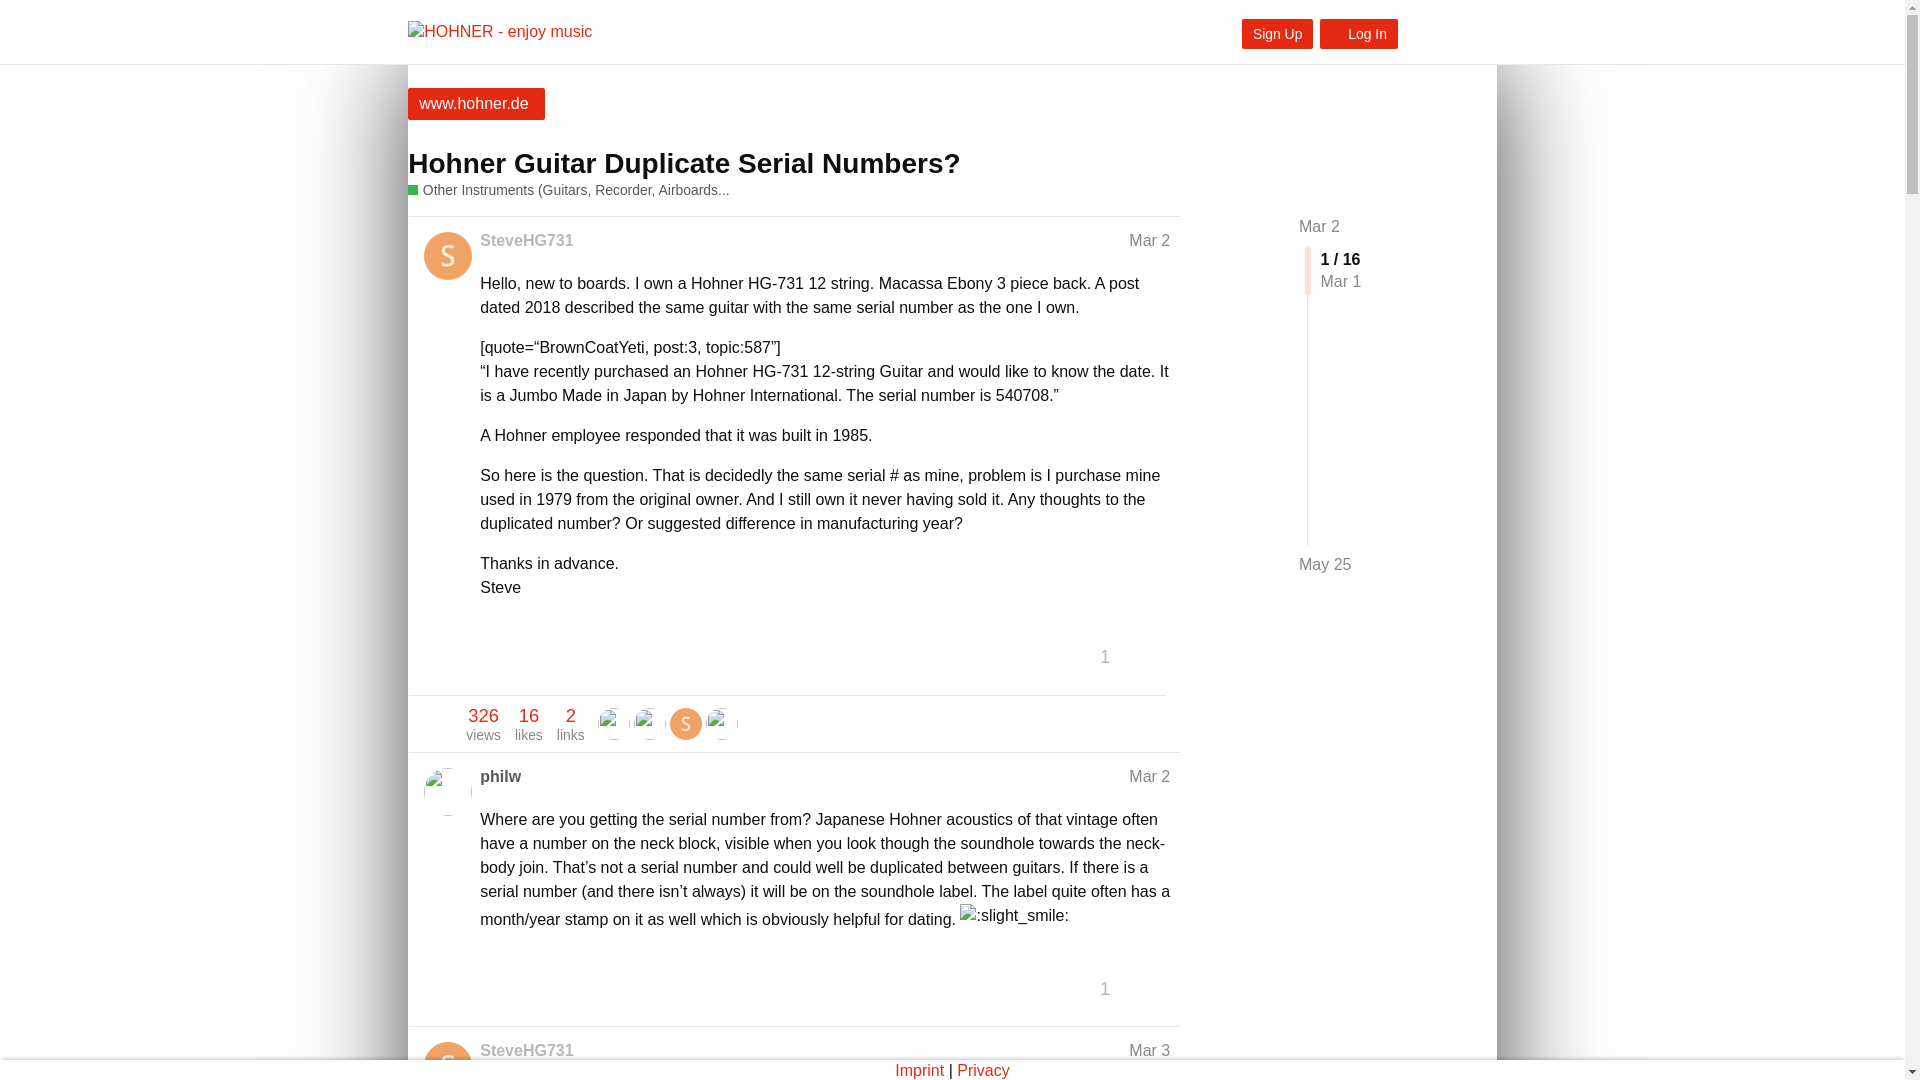  I want to click on Mar 2, so click(1320, 226).